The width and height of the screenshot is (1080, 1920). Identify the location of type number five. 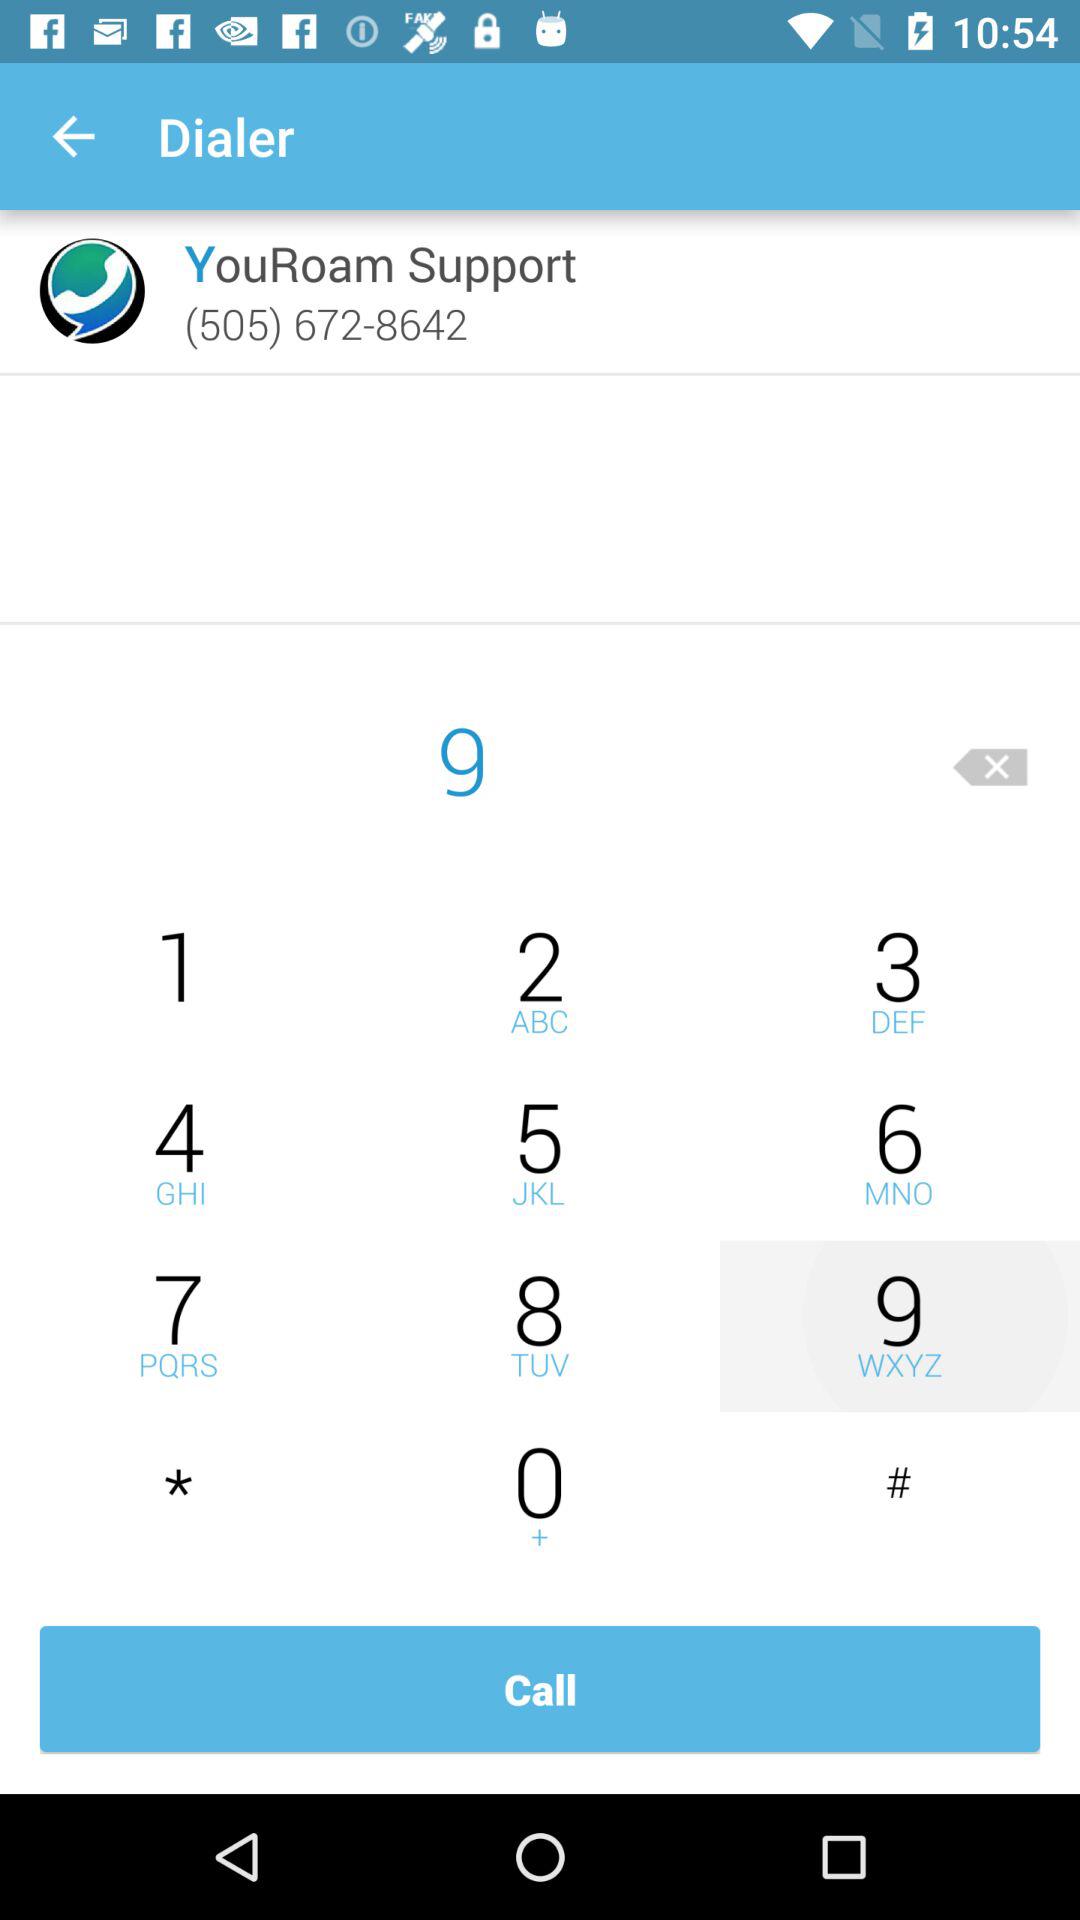
(540, 1154).